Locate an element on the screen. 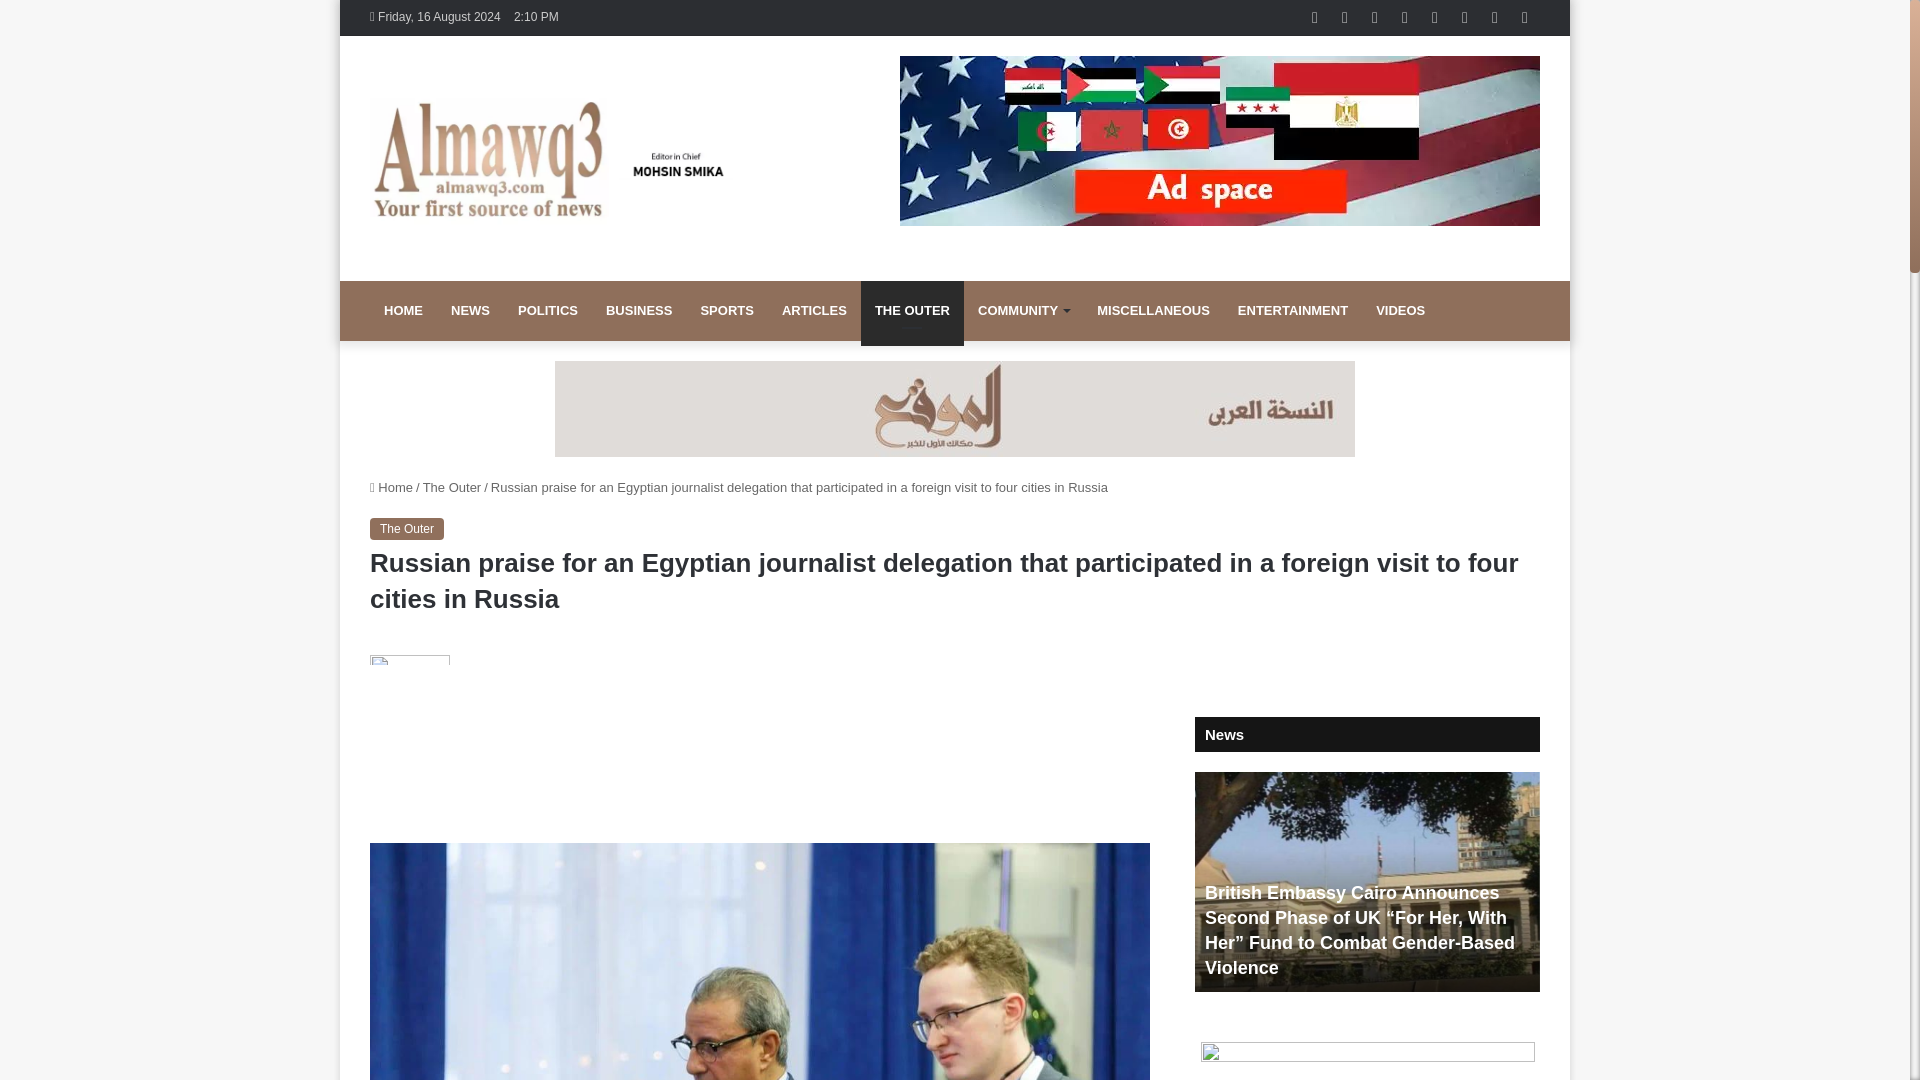  The Outer is located at coordinates (406, 529).